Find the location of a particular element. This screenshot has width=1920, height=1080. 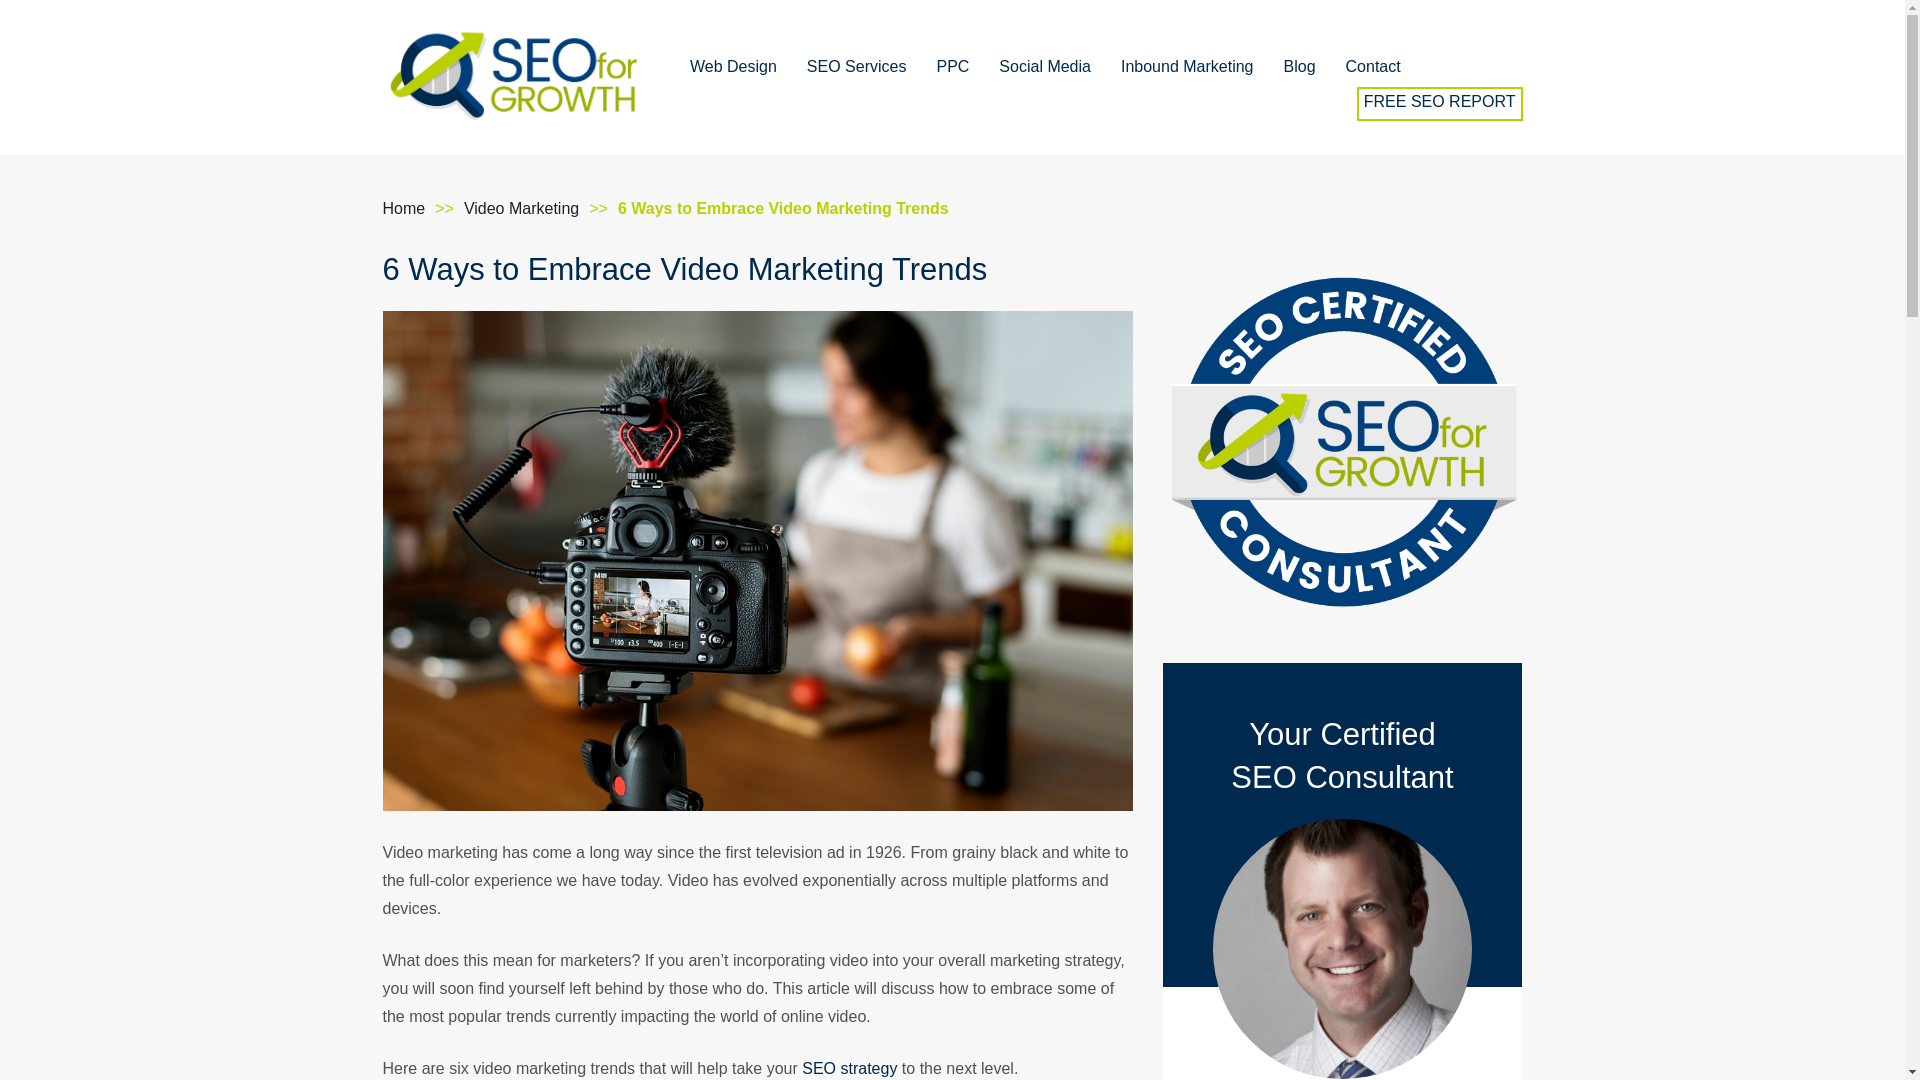

PPC is located at coordinates (952, 70).